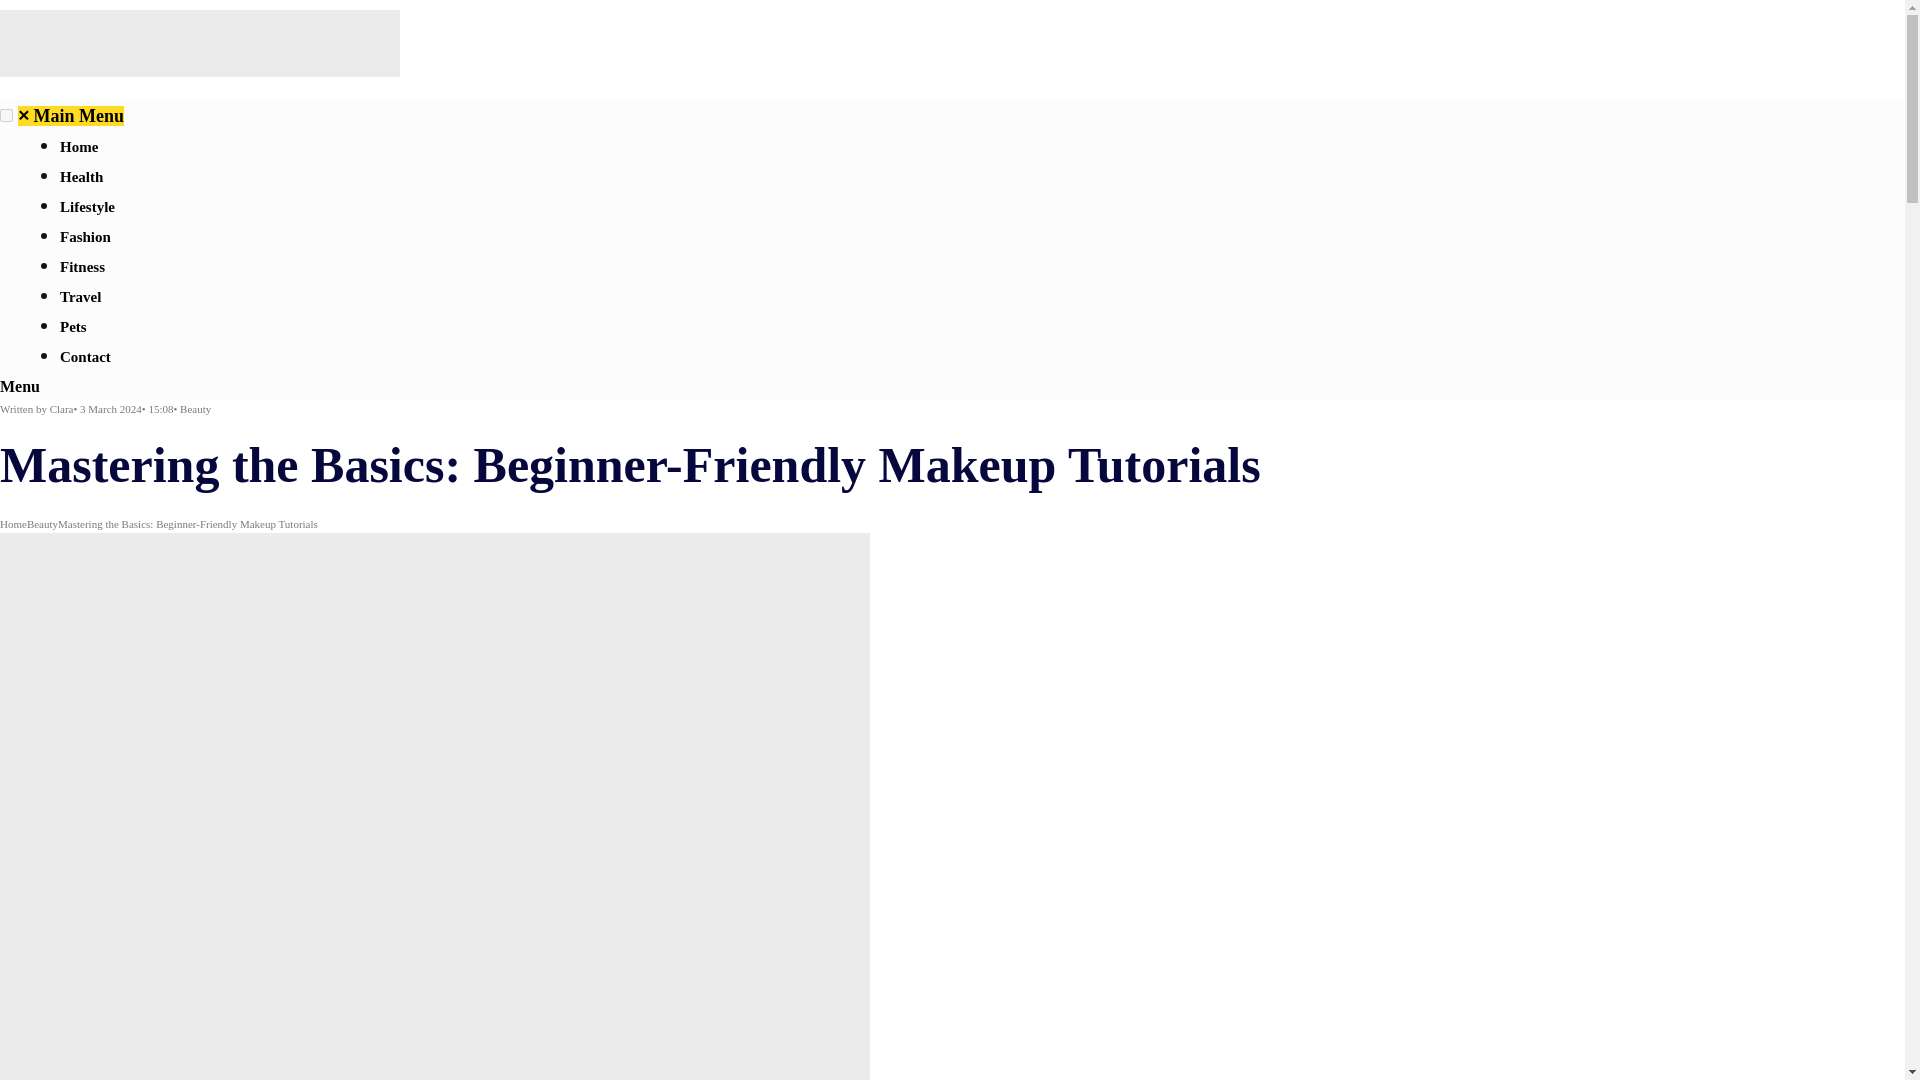 This screenshot has height=1080, width=1920. I want to click on Menu, so click(20, 386).